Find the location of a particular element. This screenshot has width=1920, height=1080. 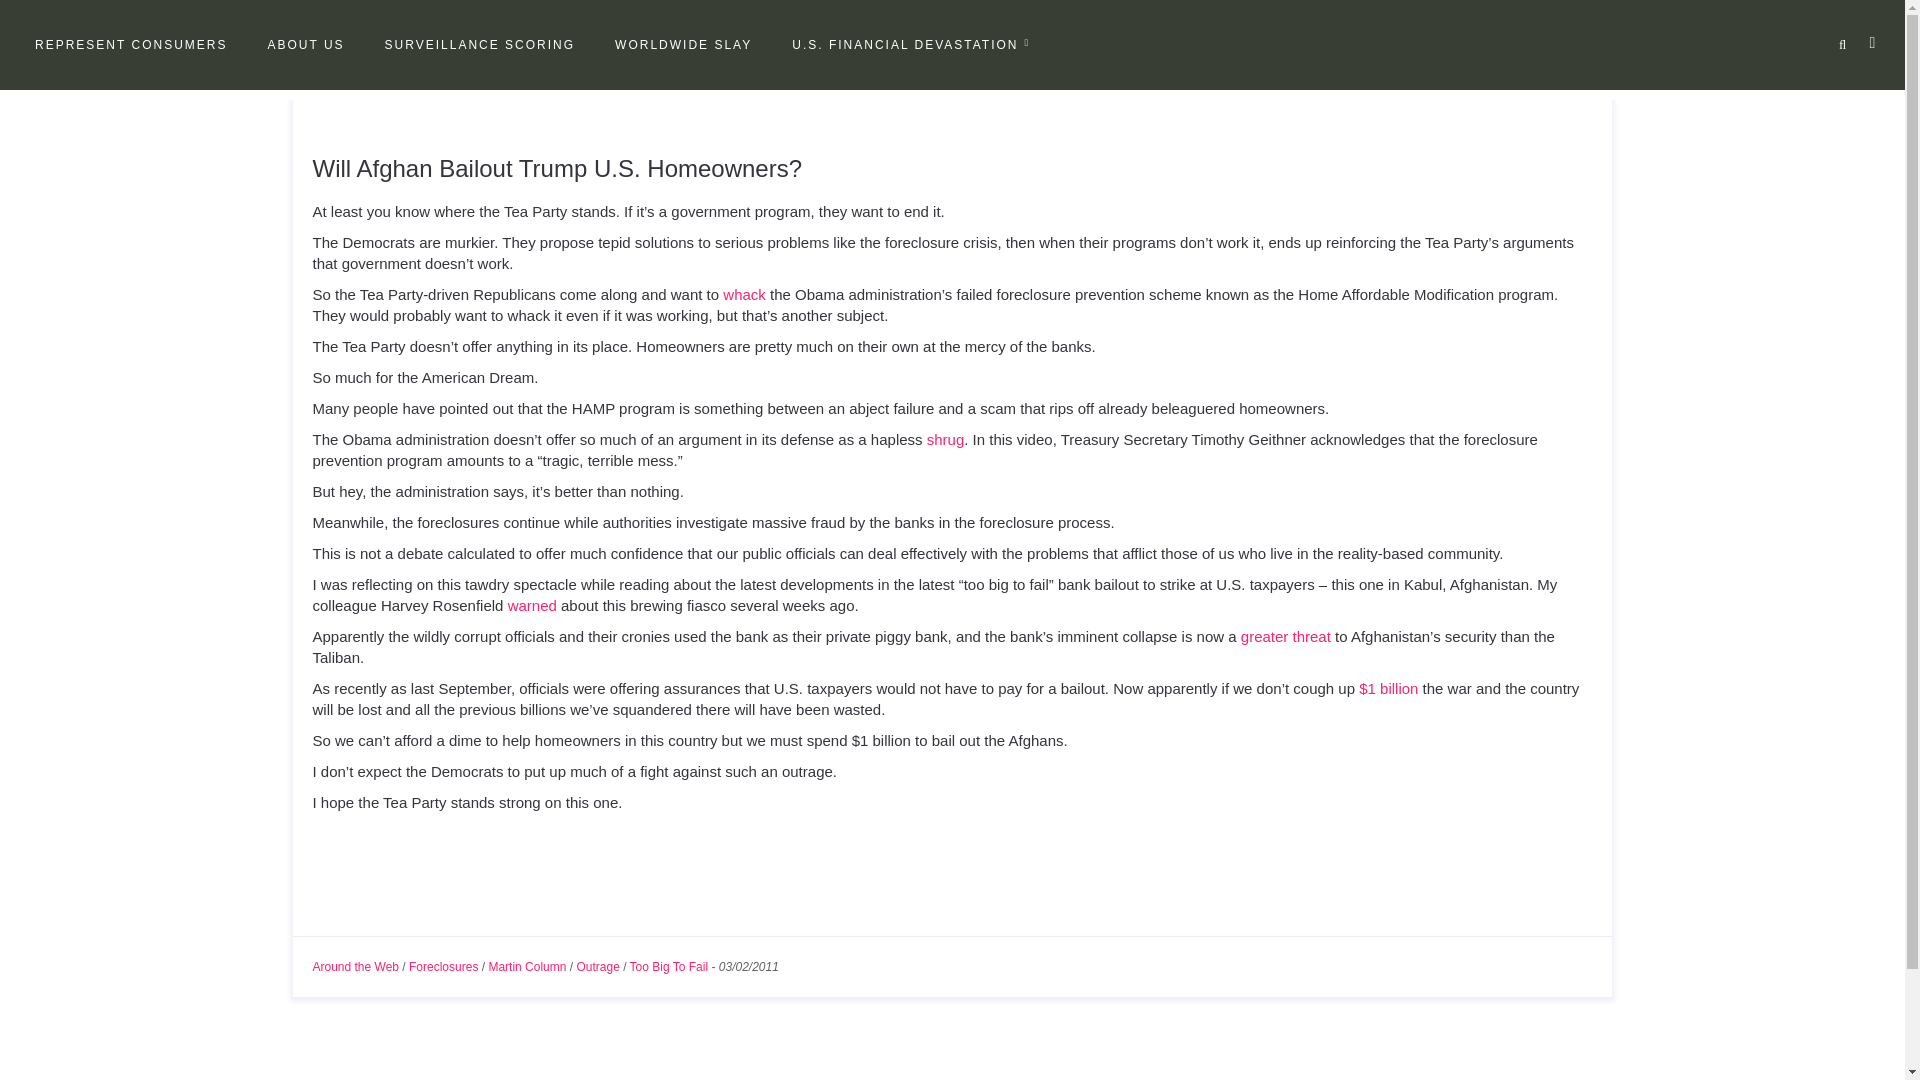

greater threat is located at coordinates (1285, 636).